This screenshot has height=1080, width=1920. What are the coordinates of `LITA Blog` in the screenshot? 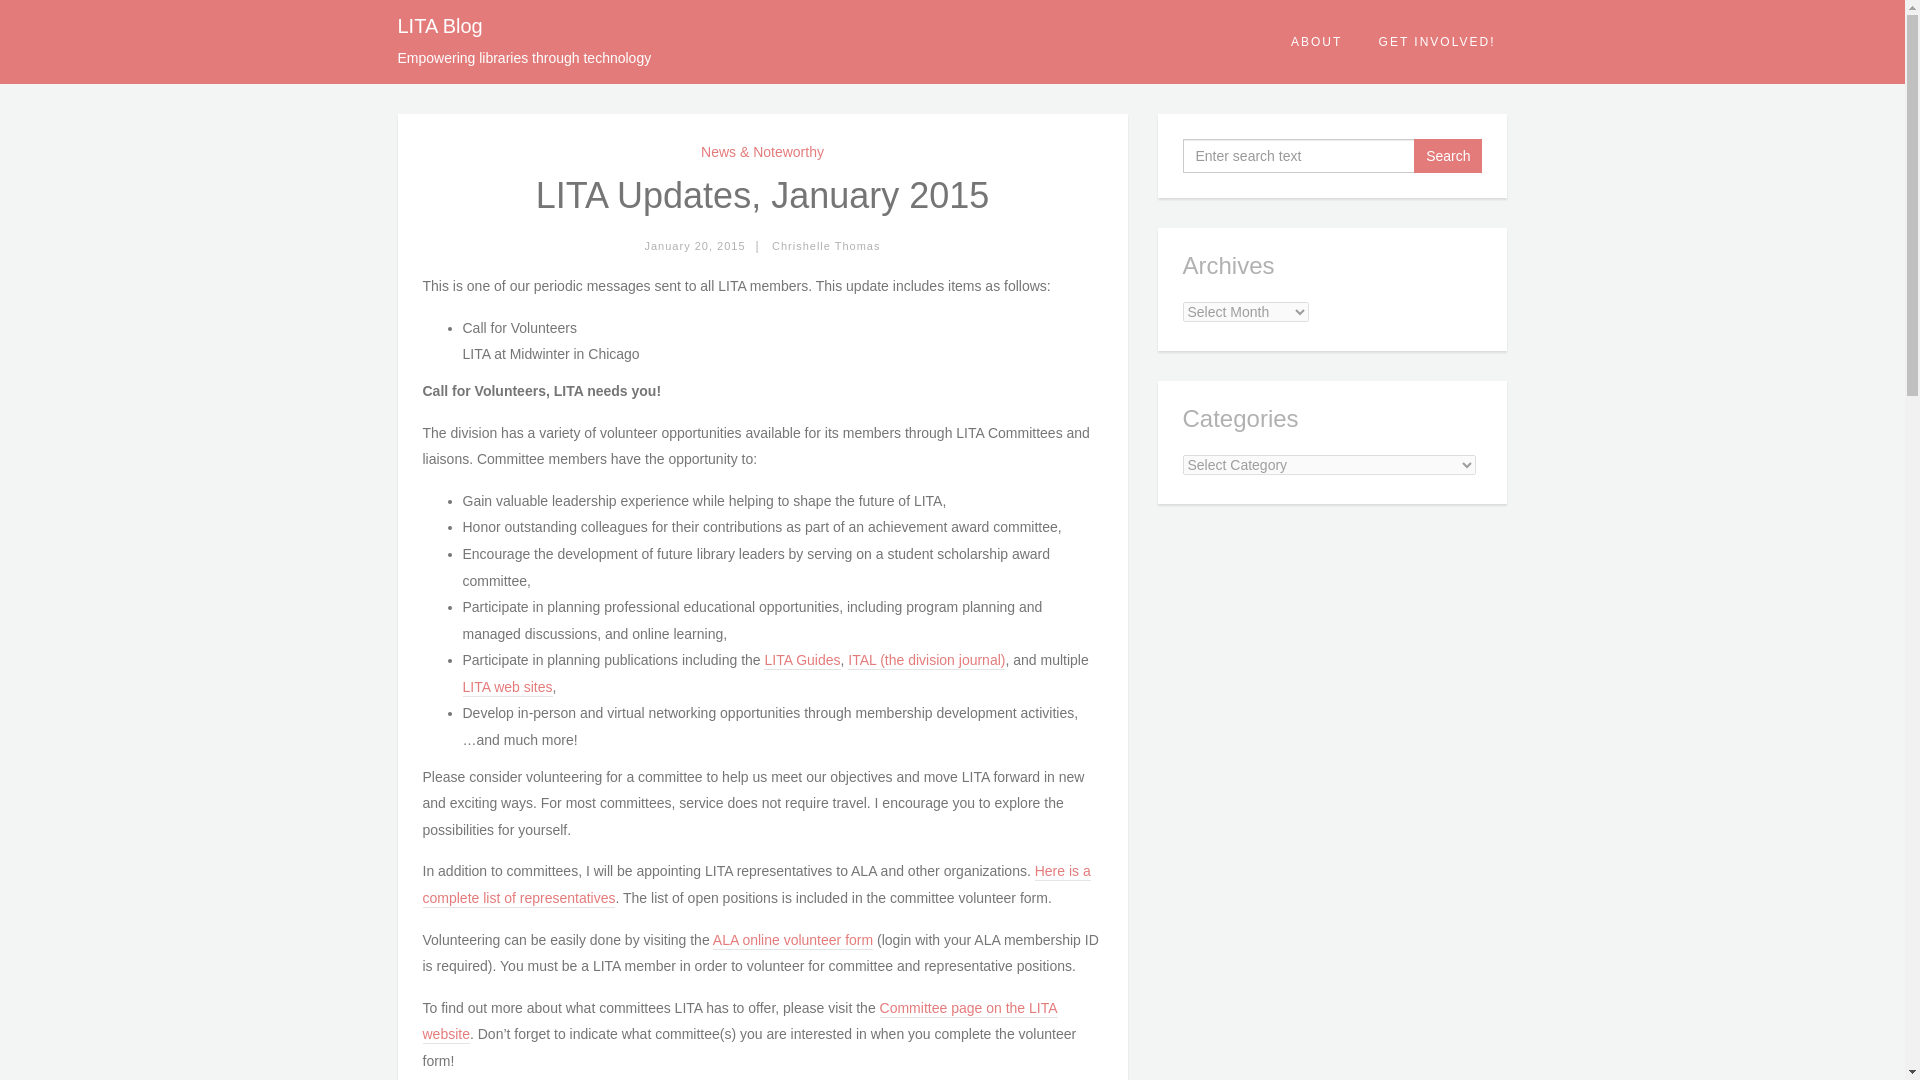 It's located at (440, 26).